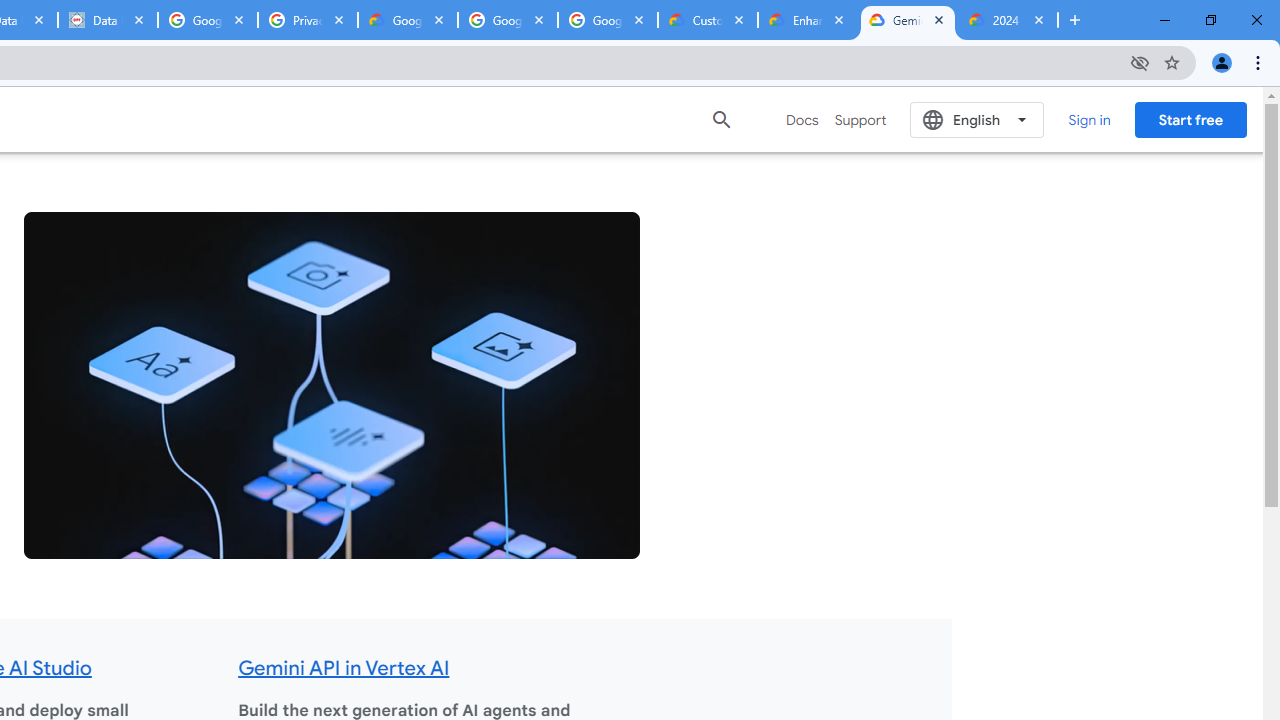 The height and width of the screenshot is (720, 1280). What do you see at coordinates (107, 20) in the screenshot?
I see `Data Privacy Framework` at bounding box center [107, 20].